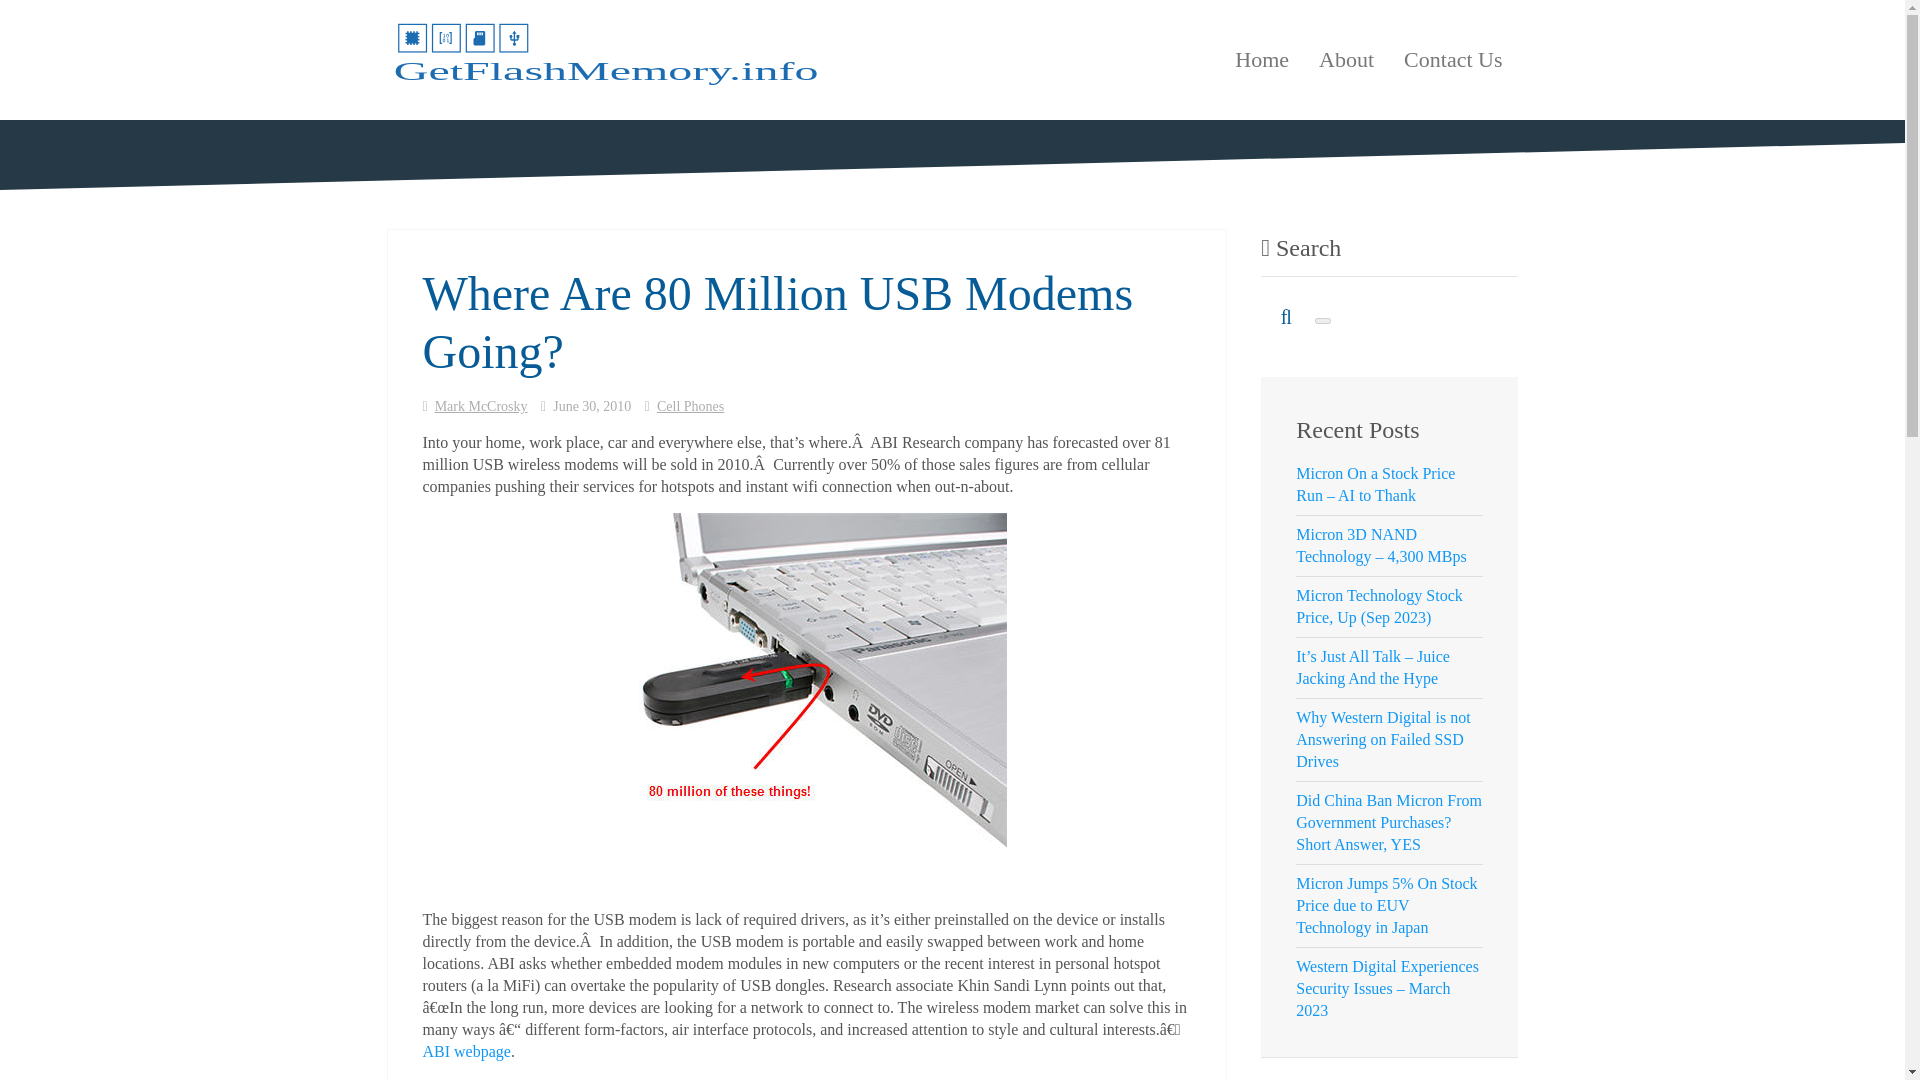 This screenshot has height=1080, width=1920. I want to click on Why Western Digital is not Answering on Failed SSD Drives, so click(1383, 739).